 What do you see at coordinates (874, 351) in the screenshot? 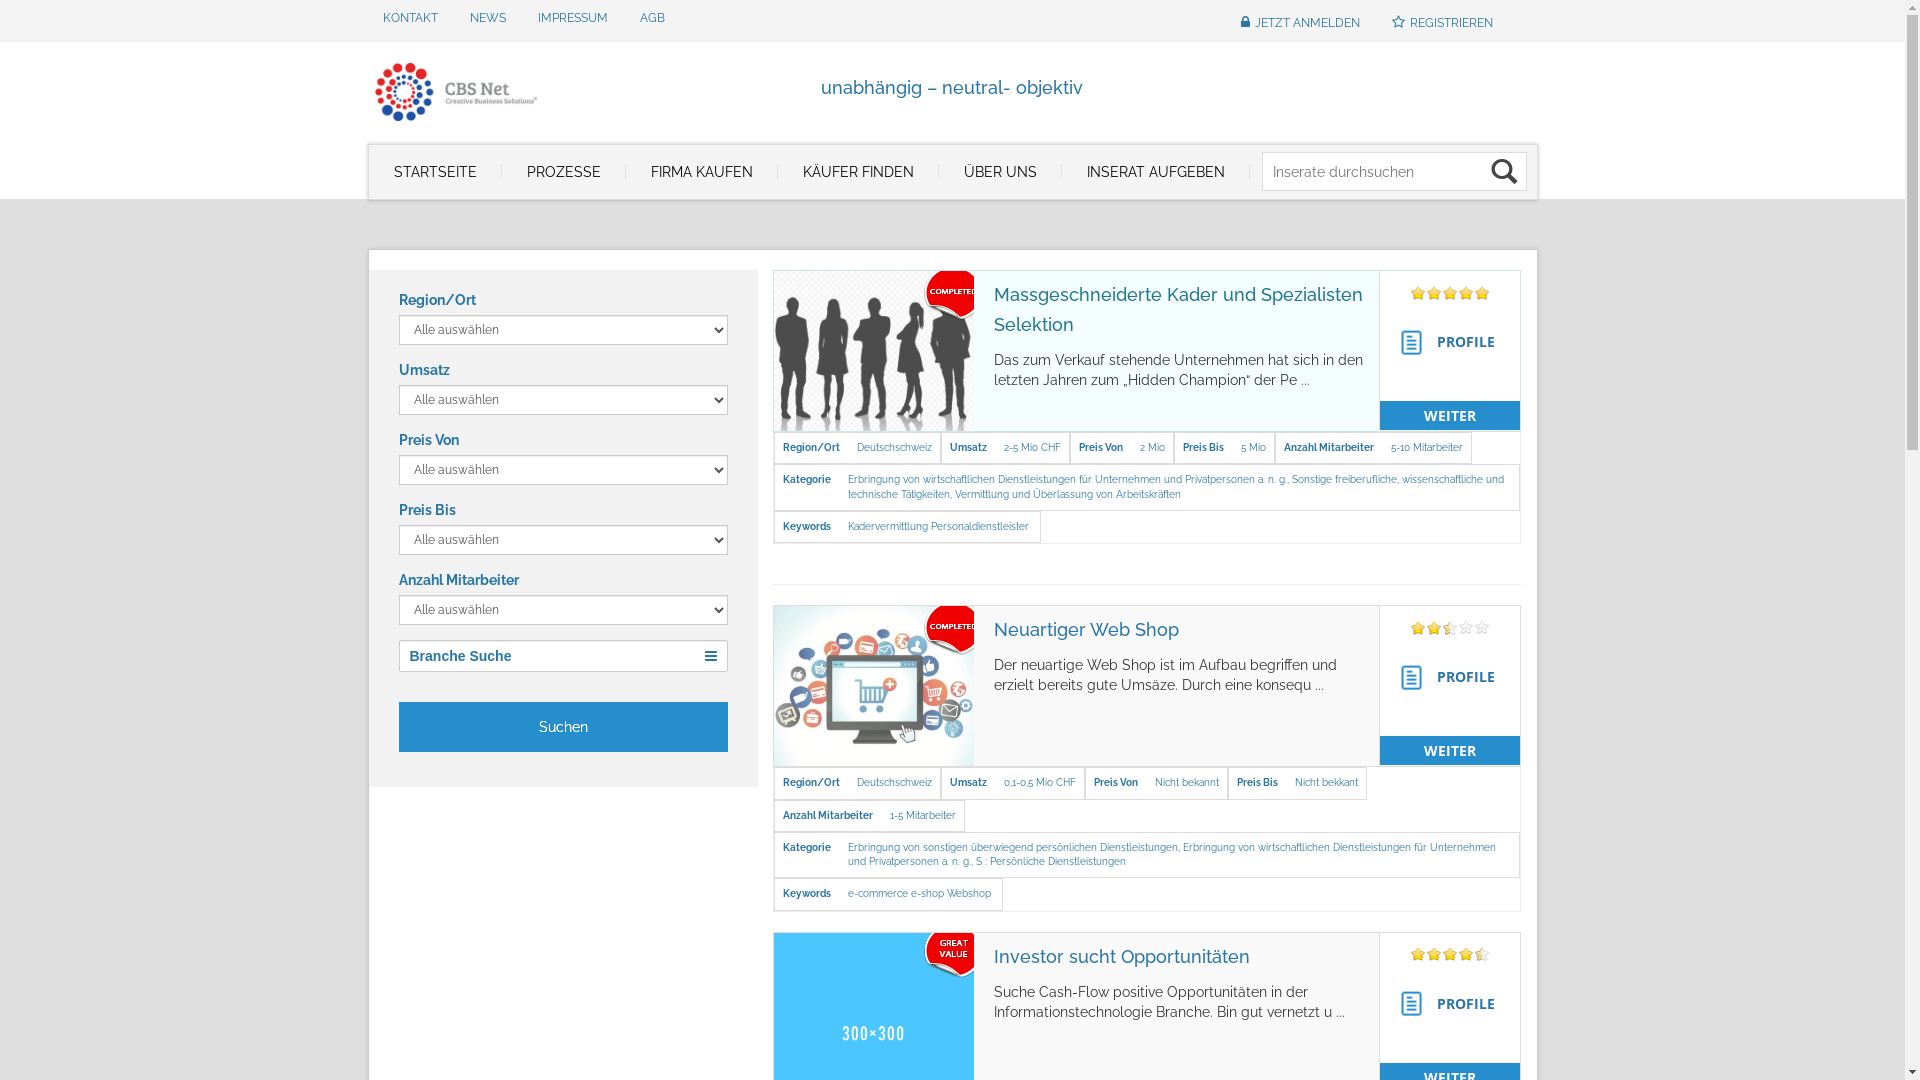
I see ` ` at bounding box center [874, 351].